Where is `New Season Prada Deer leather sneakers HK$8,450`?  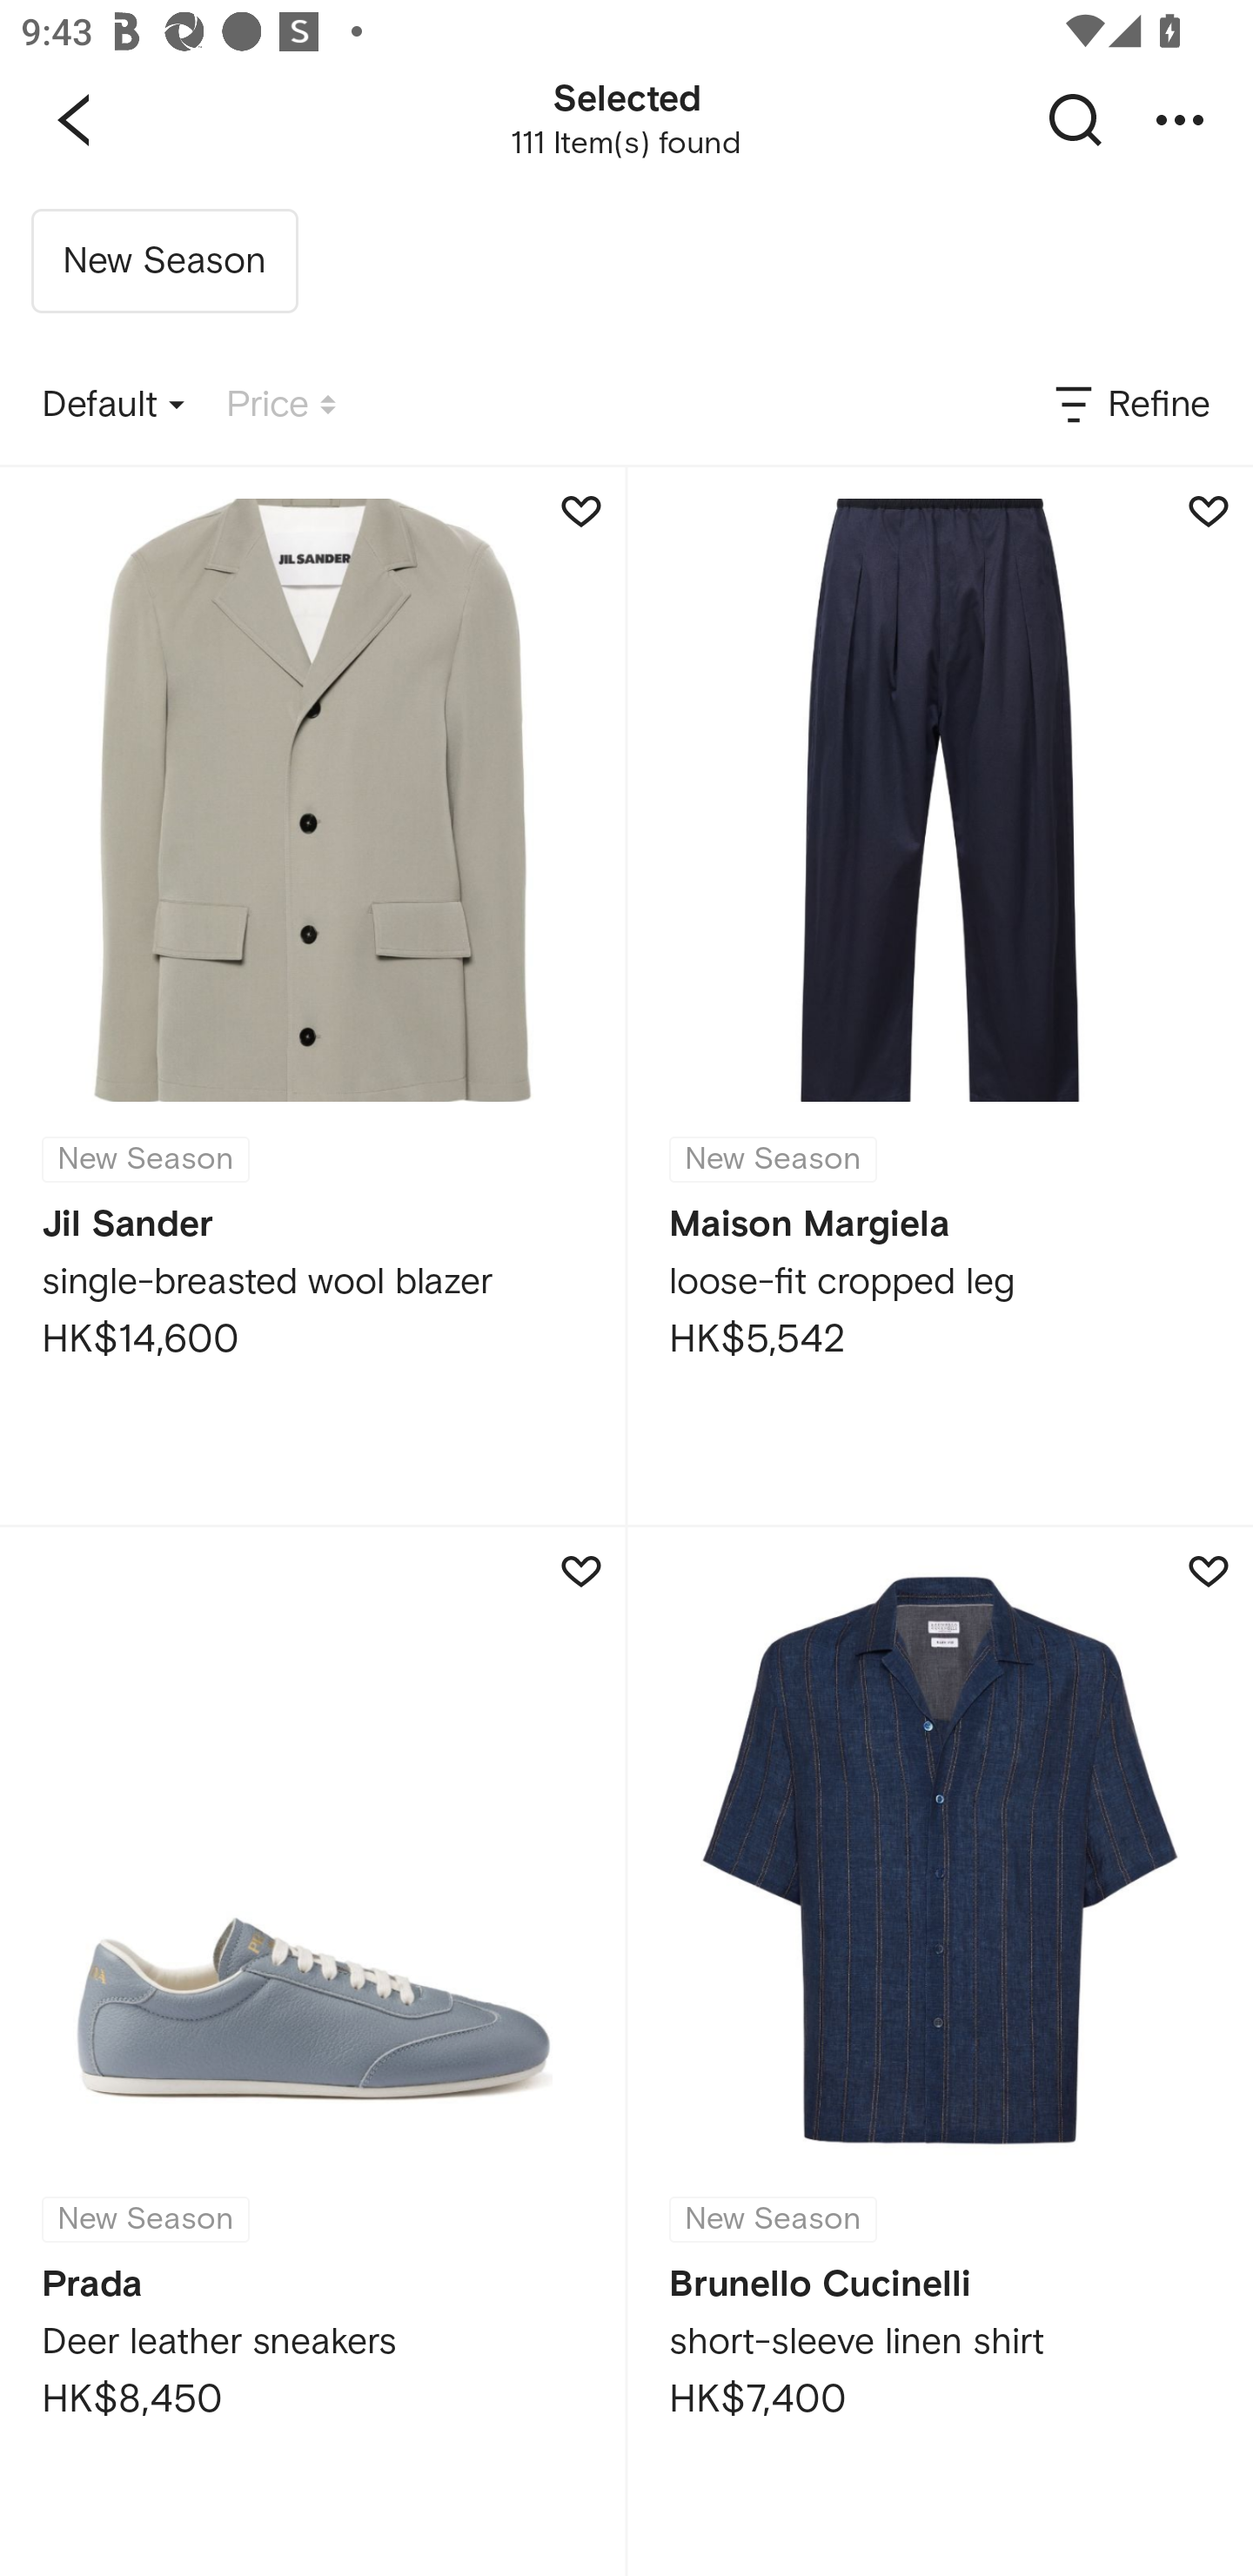 New Season Prada Deer leather sneakers HK$8,450 is located at coordinates (312, 2052).